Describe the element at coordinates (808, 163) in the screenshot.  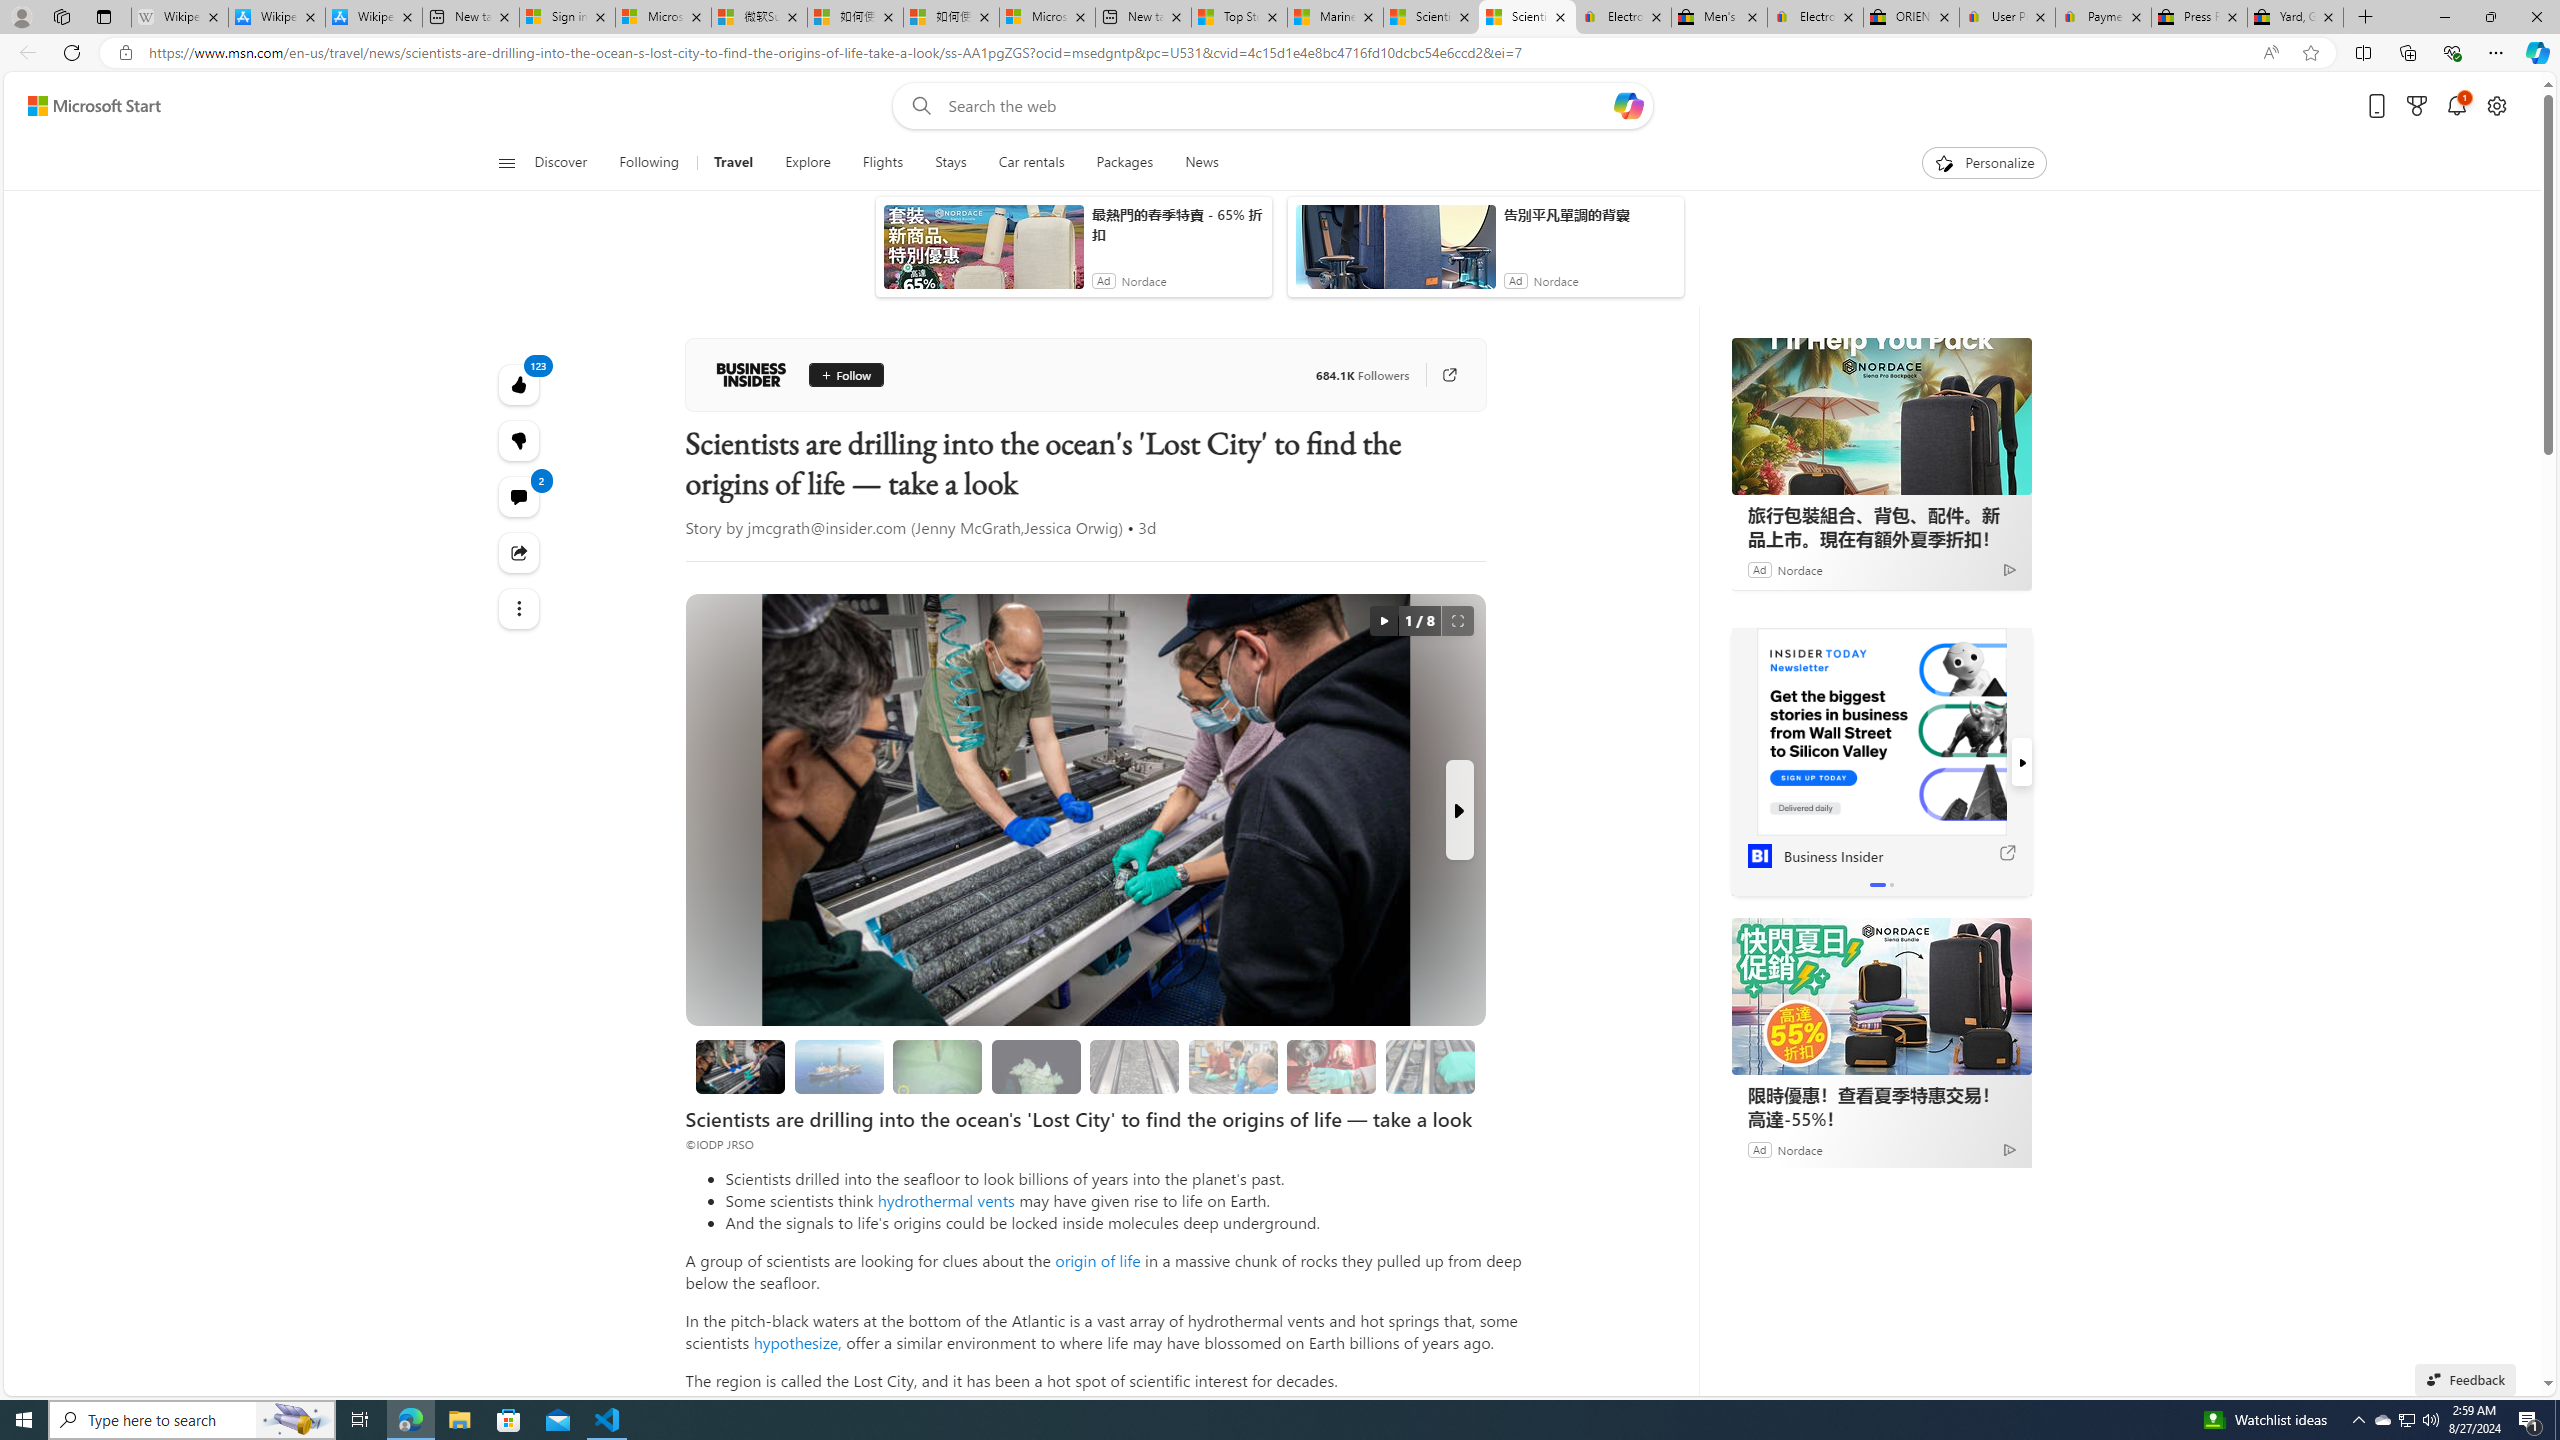
I see `Explore` at that location.